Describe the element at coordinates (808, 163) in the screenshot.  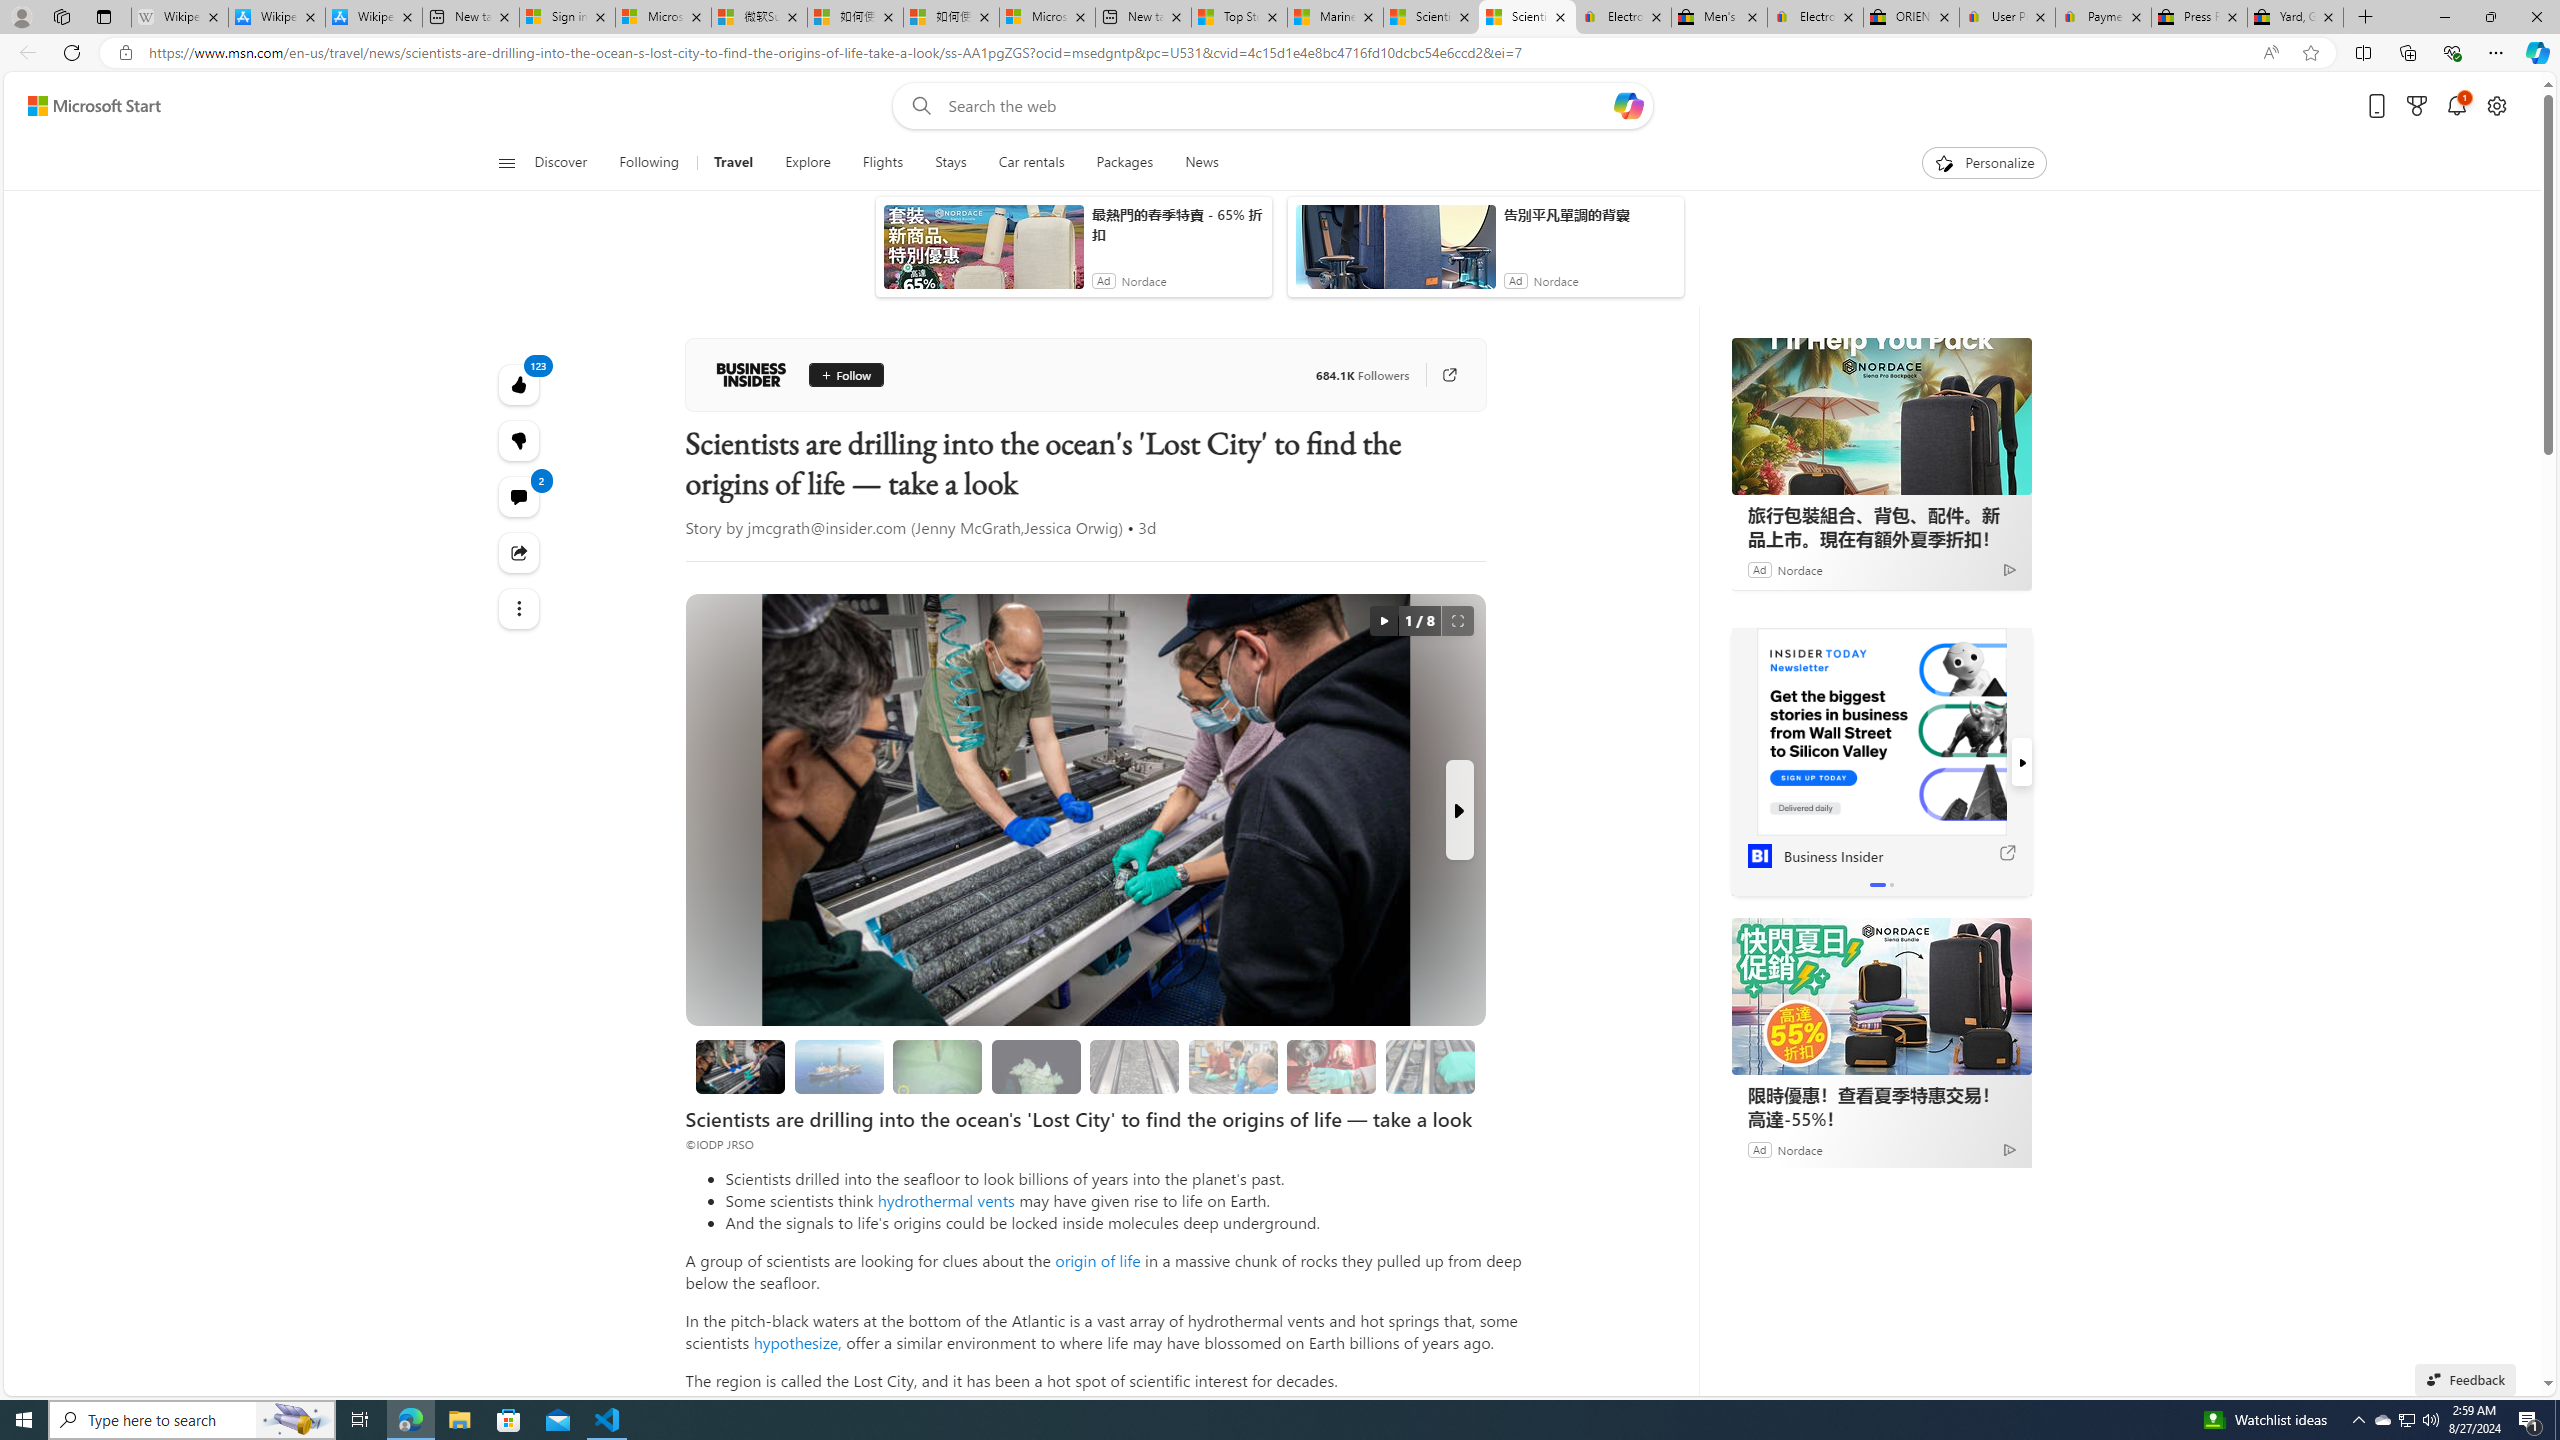
I see `Explore` at that location.